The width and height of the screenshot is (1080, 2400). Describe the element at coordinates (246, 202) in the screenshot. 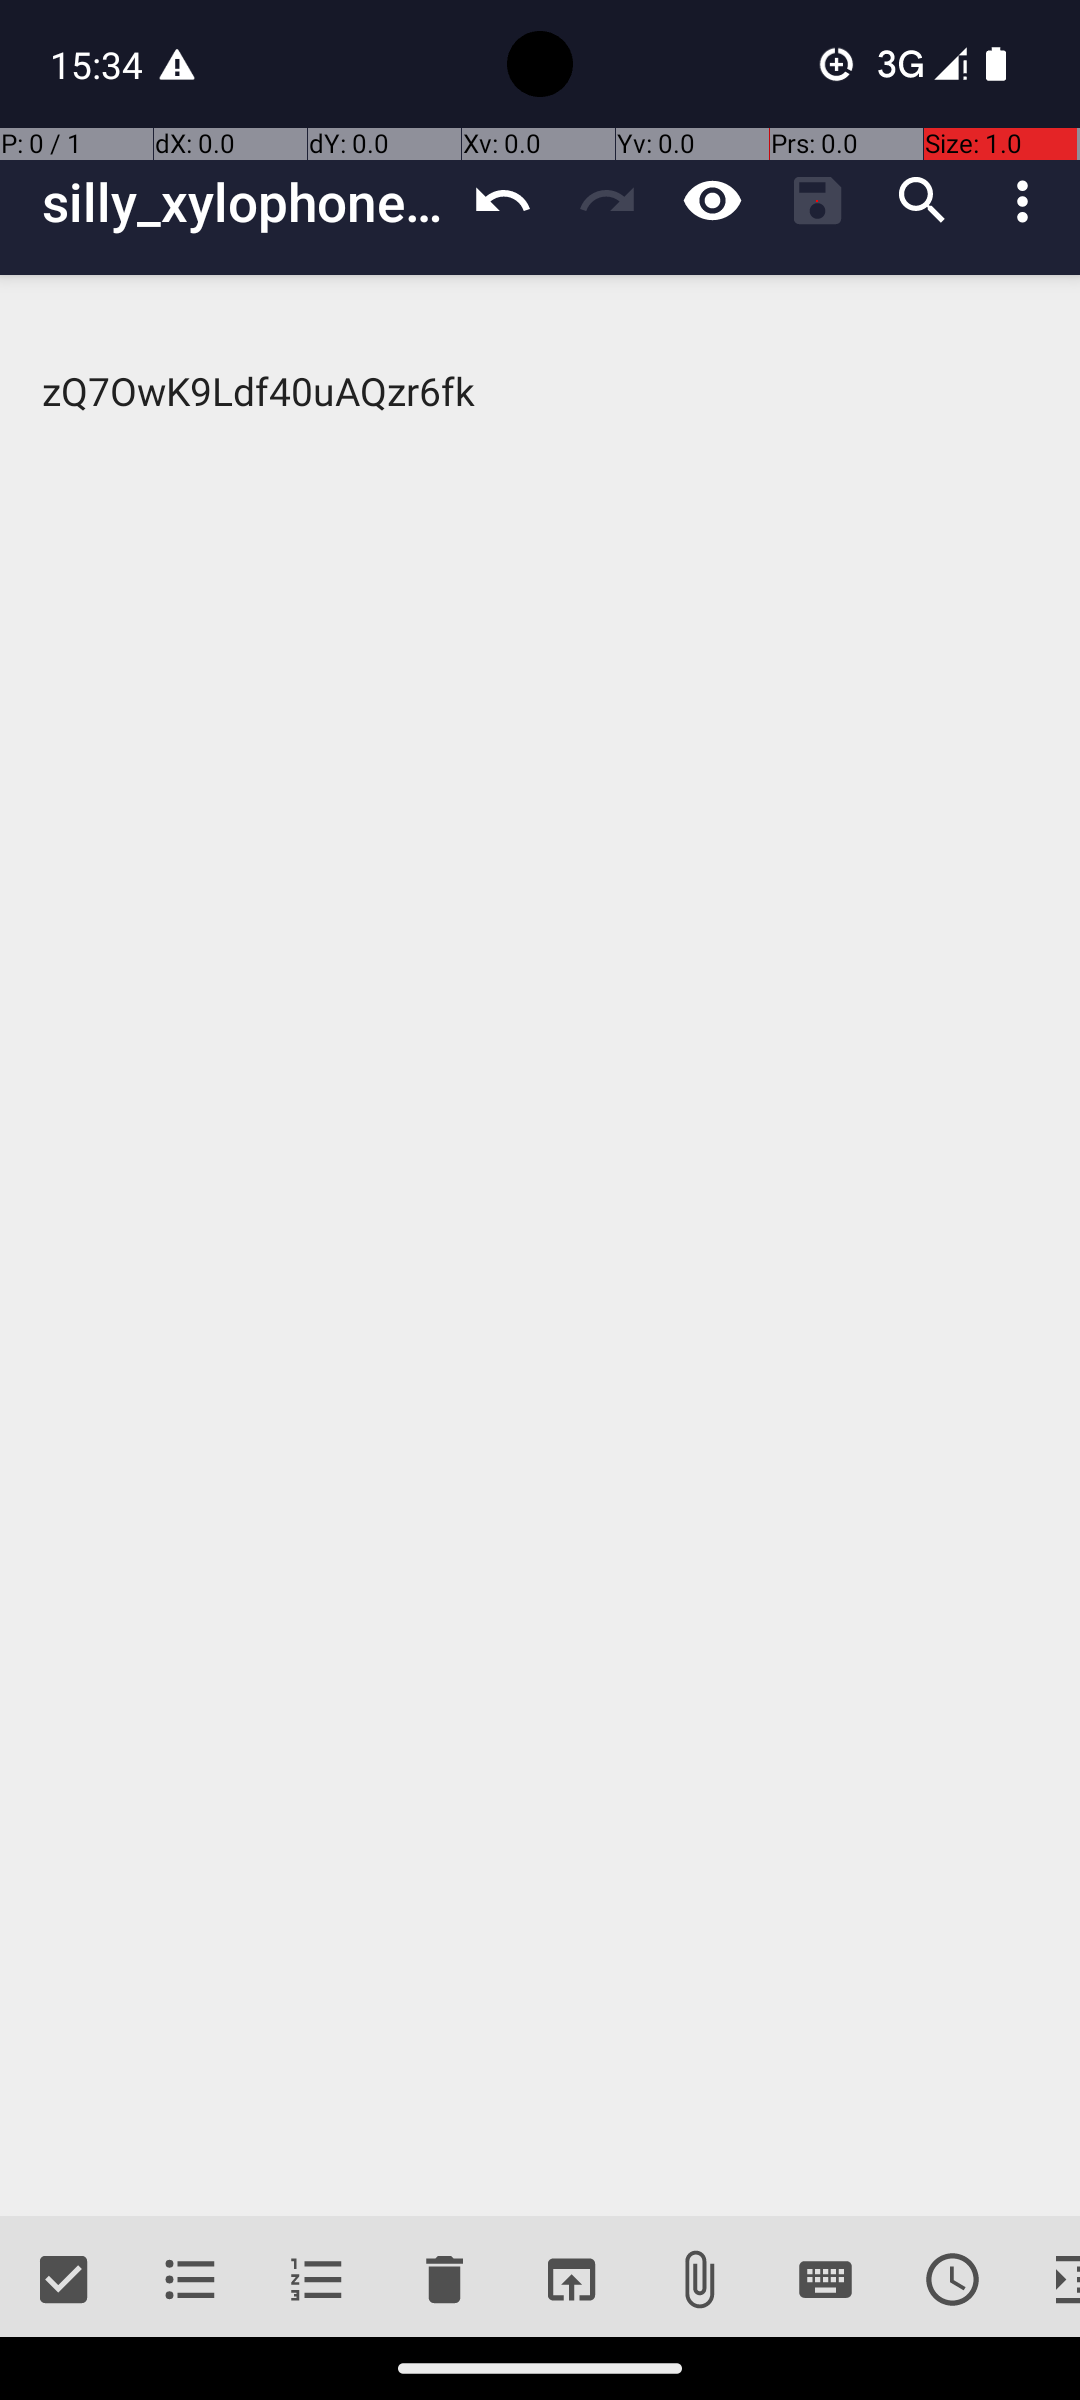

I see `silly_xylophone_WGSm` at that location.